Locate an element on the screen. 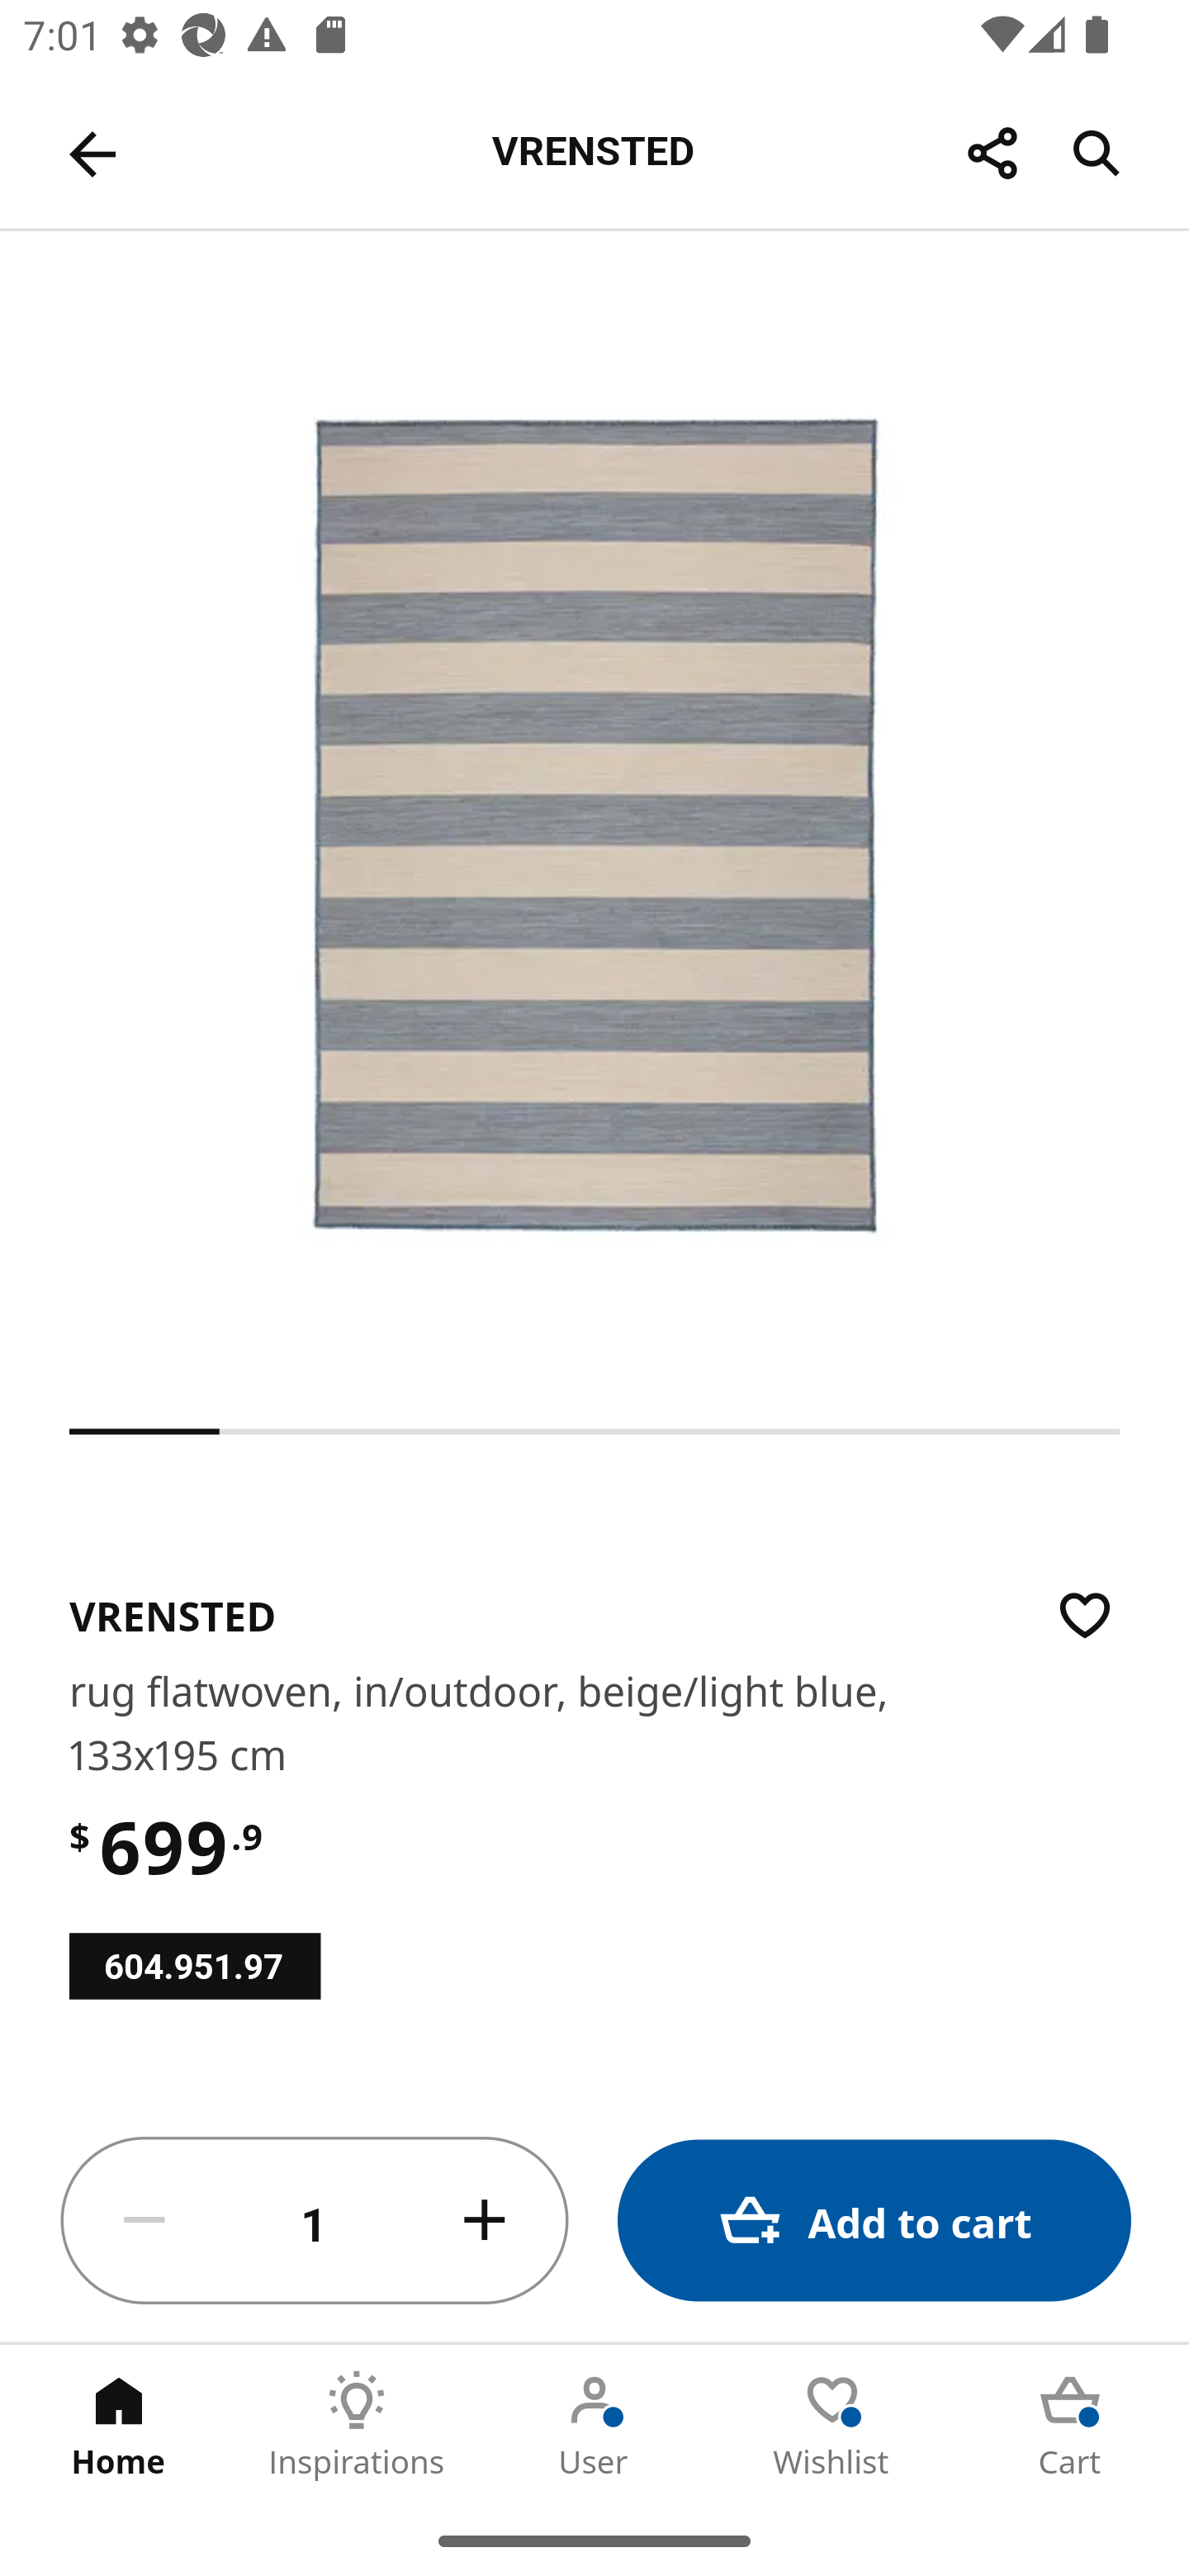 The height and width of the screenshot is (2576, 1189). Inspirations
Tab 2 of 5 is located at coordinates (357, 2425).